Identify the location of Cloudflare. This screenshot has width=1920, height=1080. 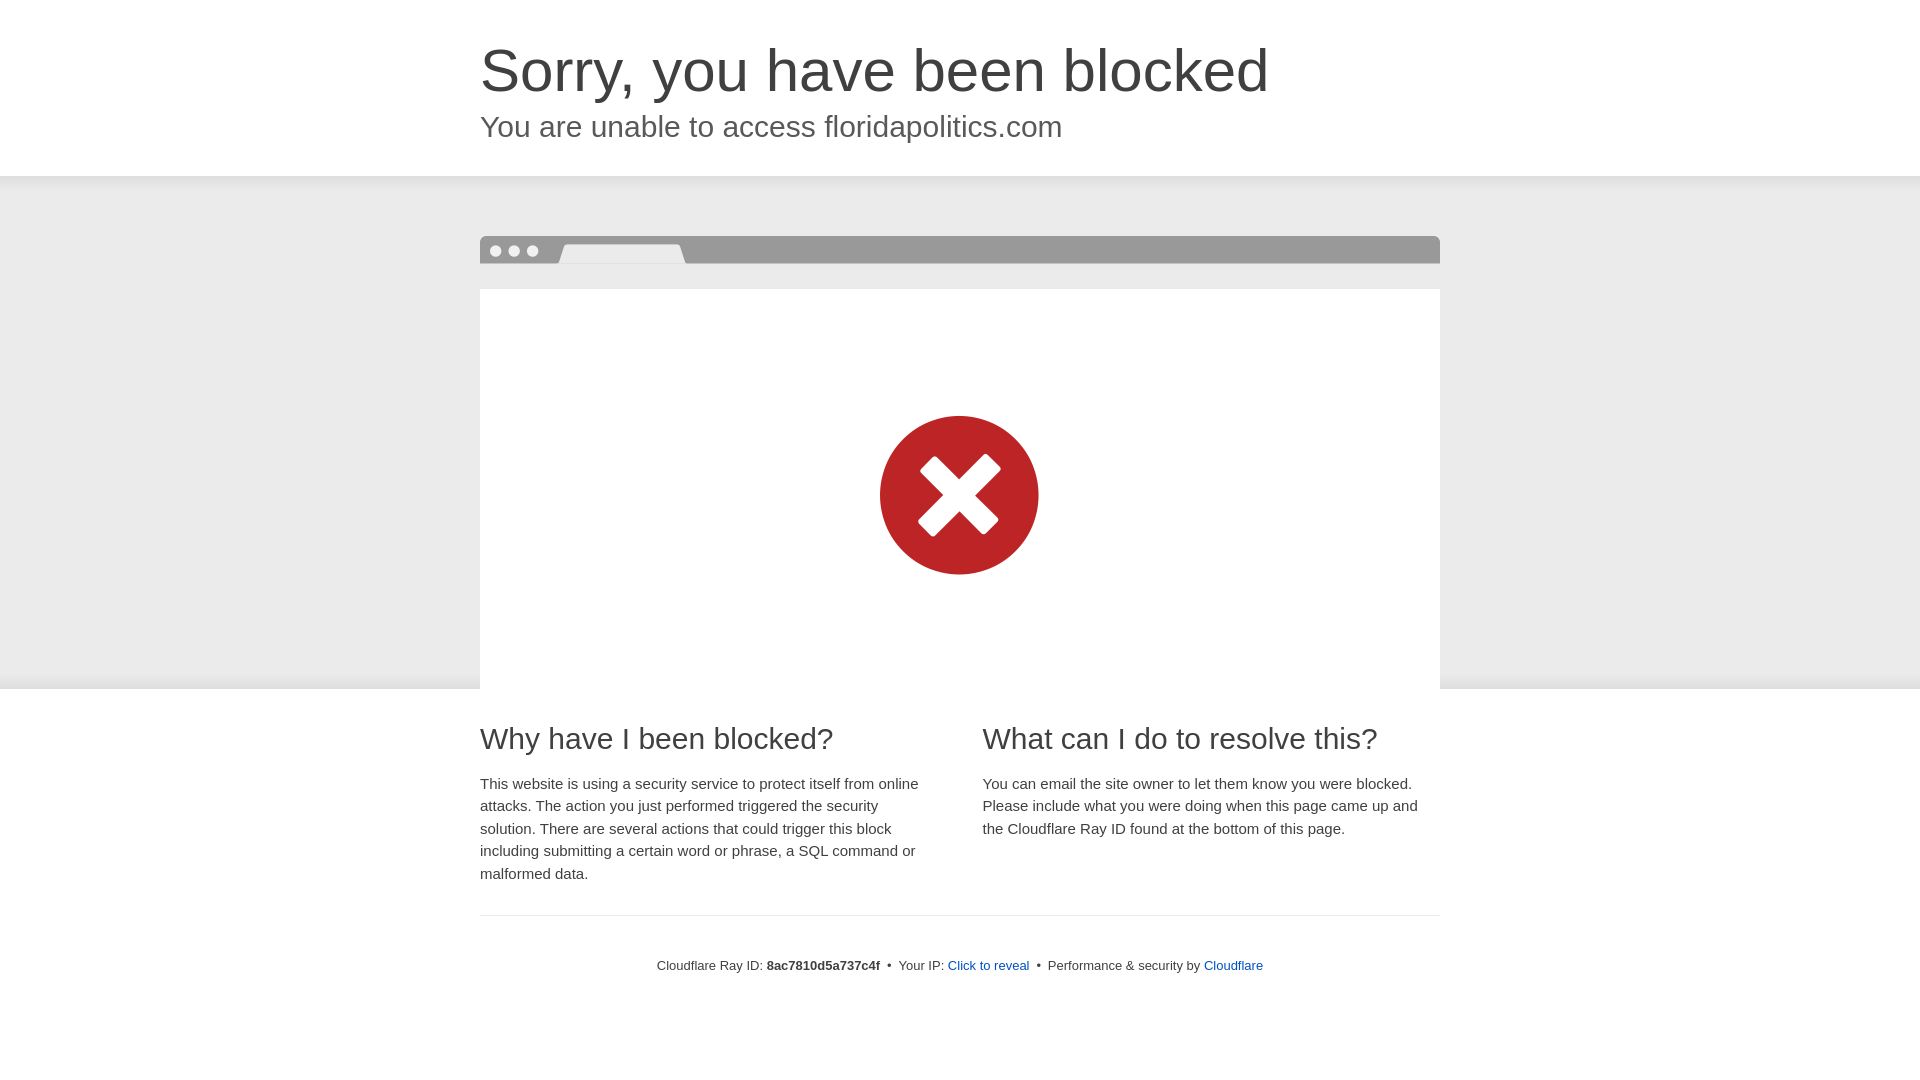
(1233, 965).